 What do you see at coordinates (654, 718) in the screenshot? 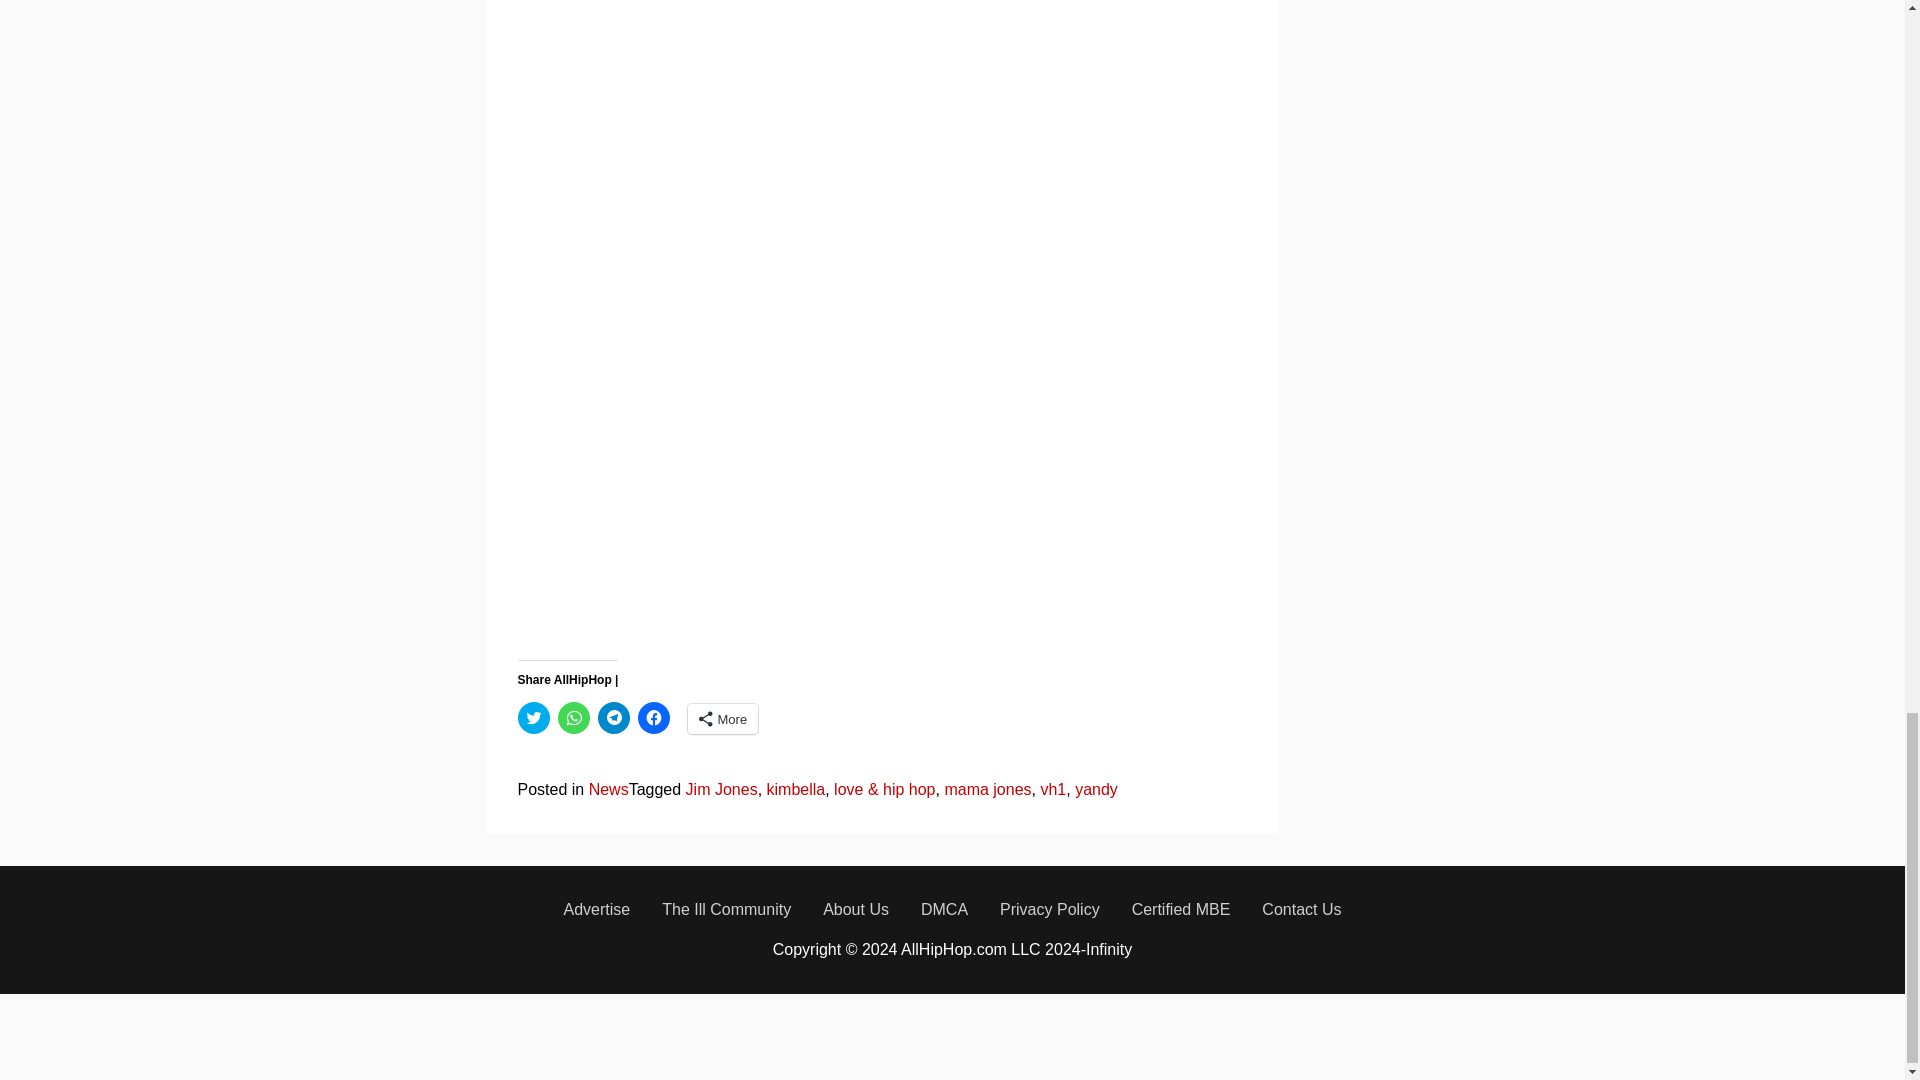
I see `Click to share on Facebook` at bounding box center [654, 718].